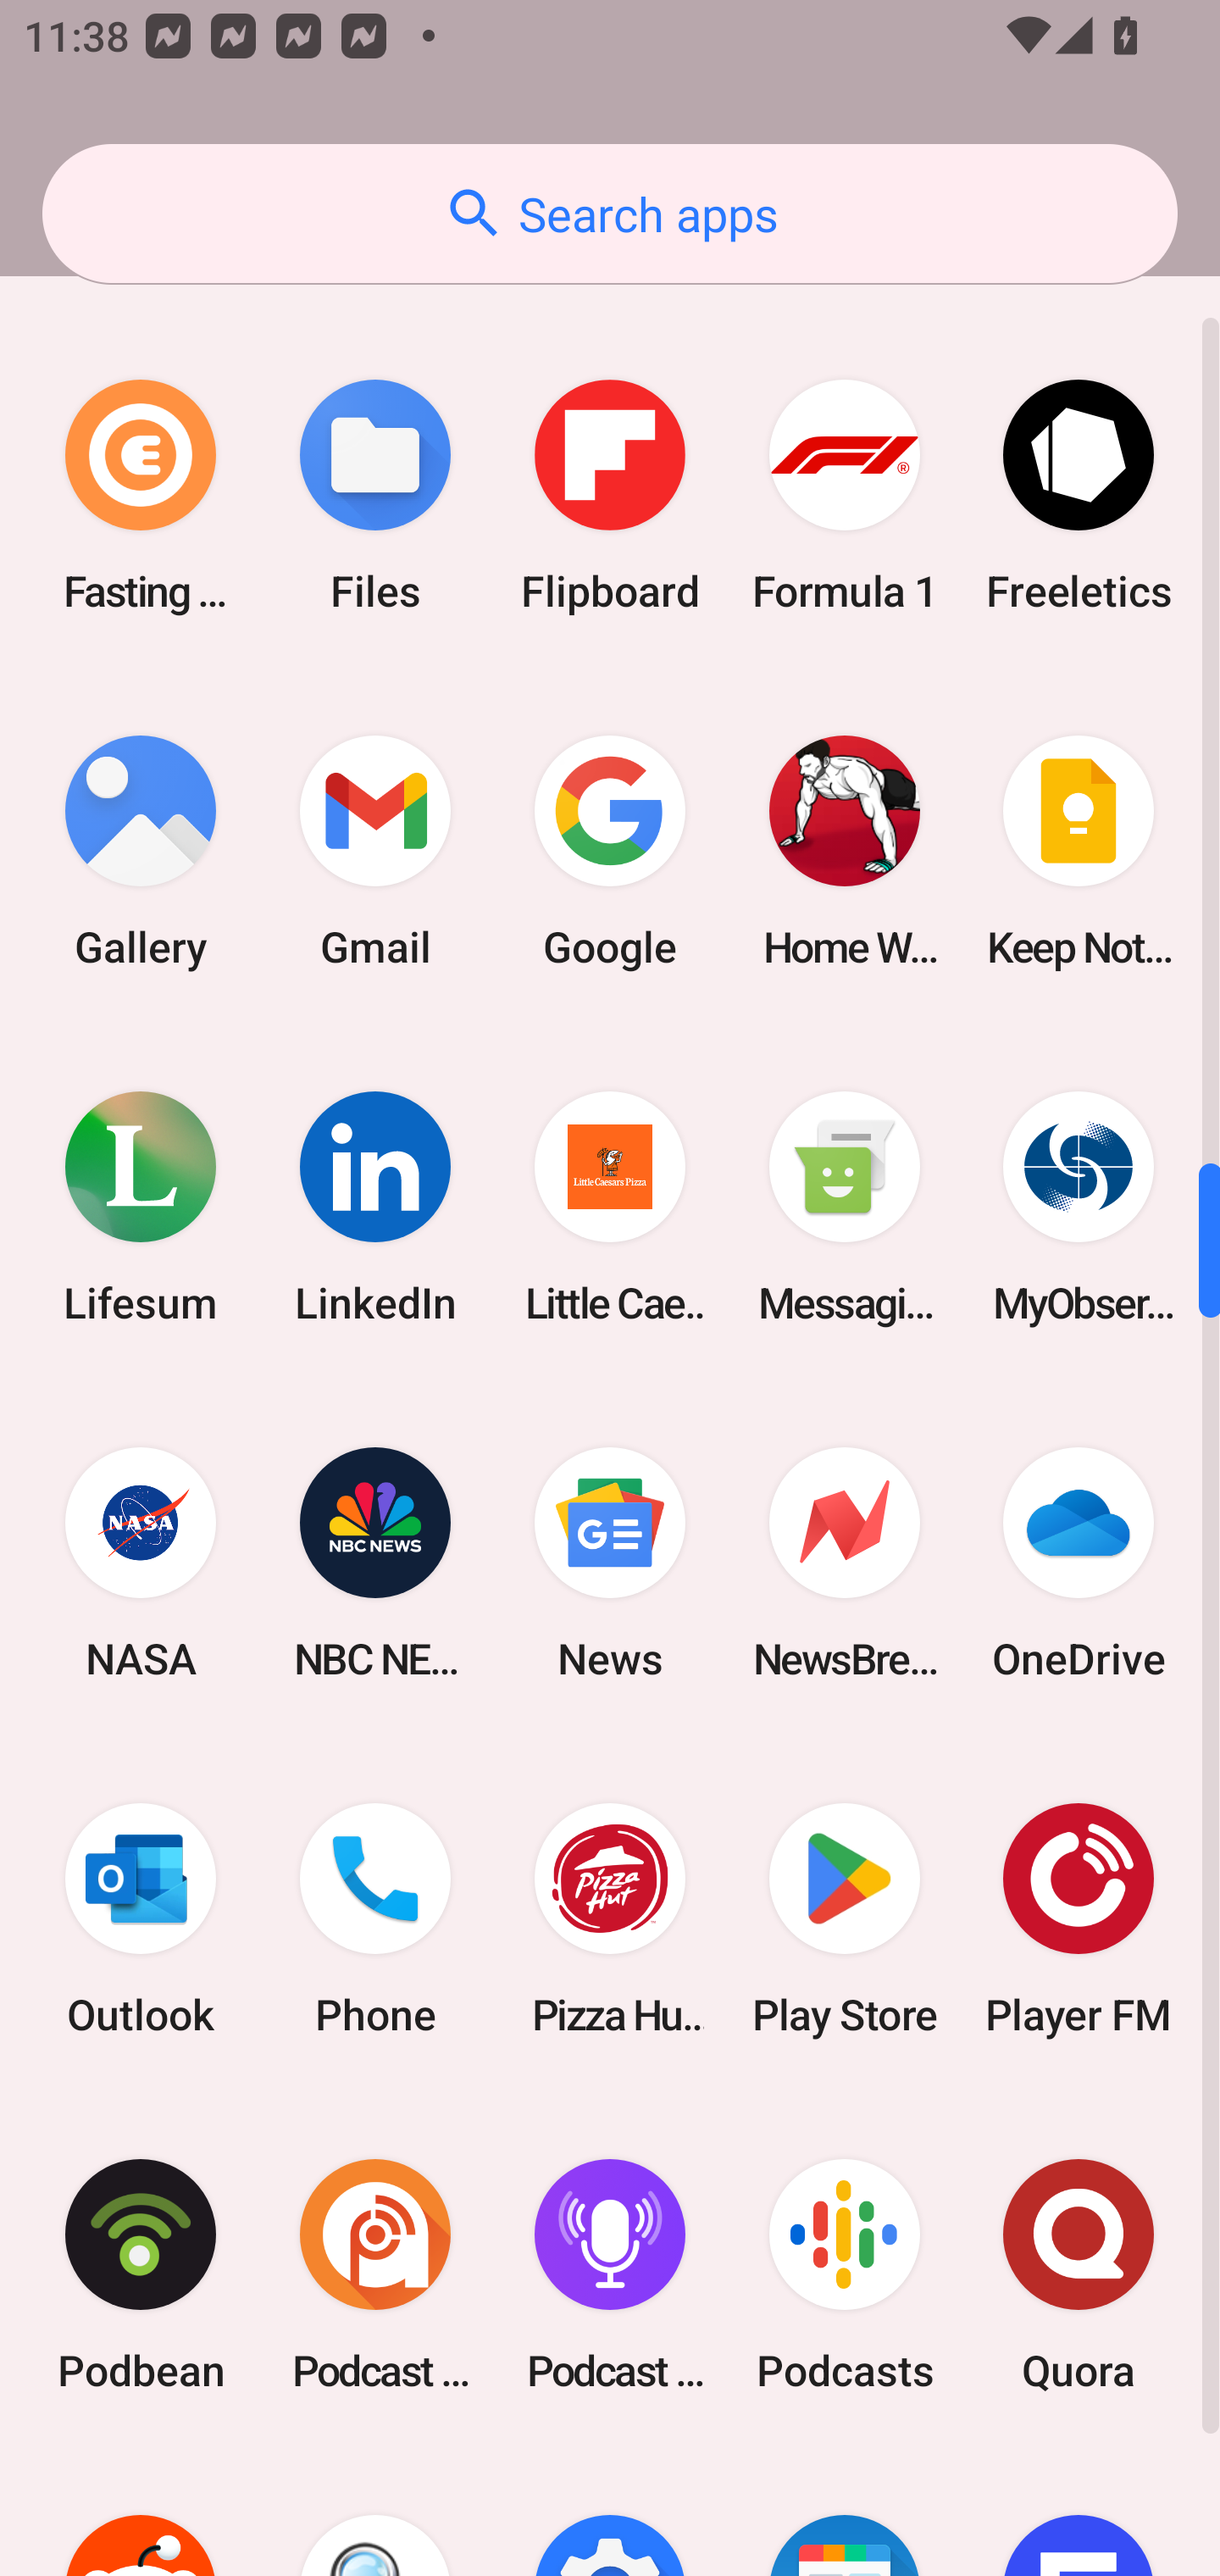 The height and width of the screenshot is (2576, 1220). Describe the element at coordinates (1079, 495) in the screenshot. I see `Freeletics` at that location.